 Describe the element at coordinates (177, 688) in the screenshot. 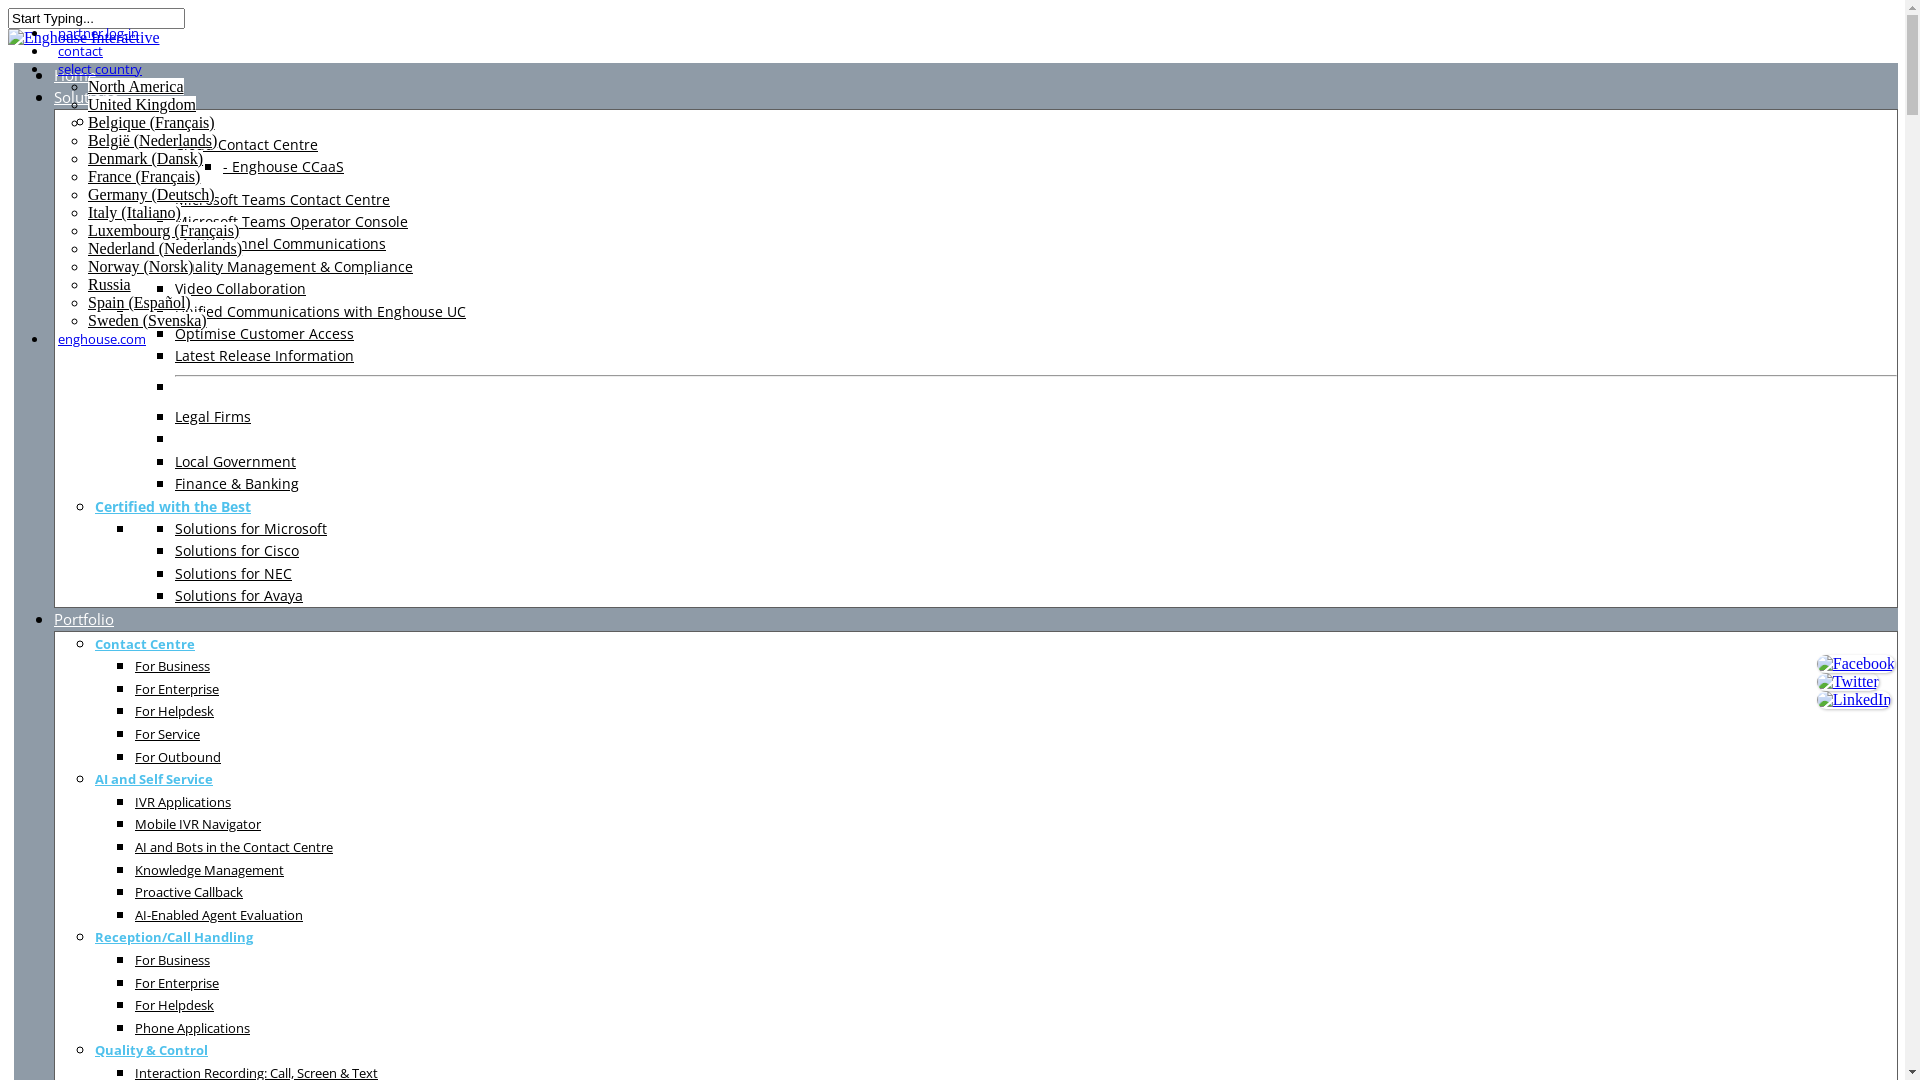

I see `For Enterprise` at that location.